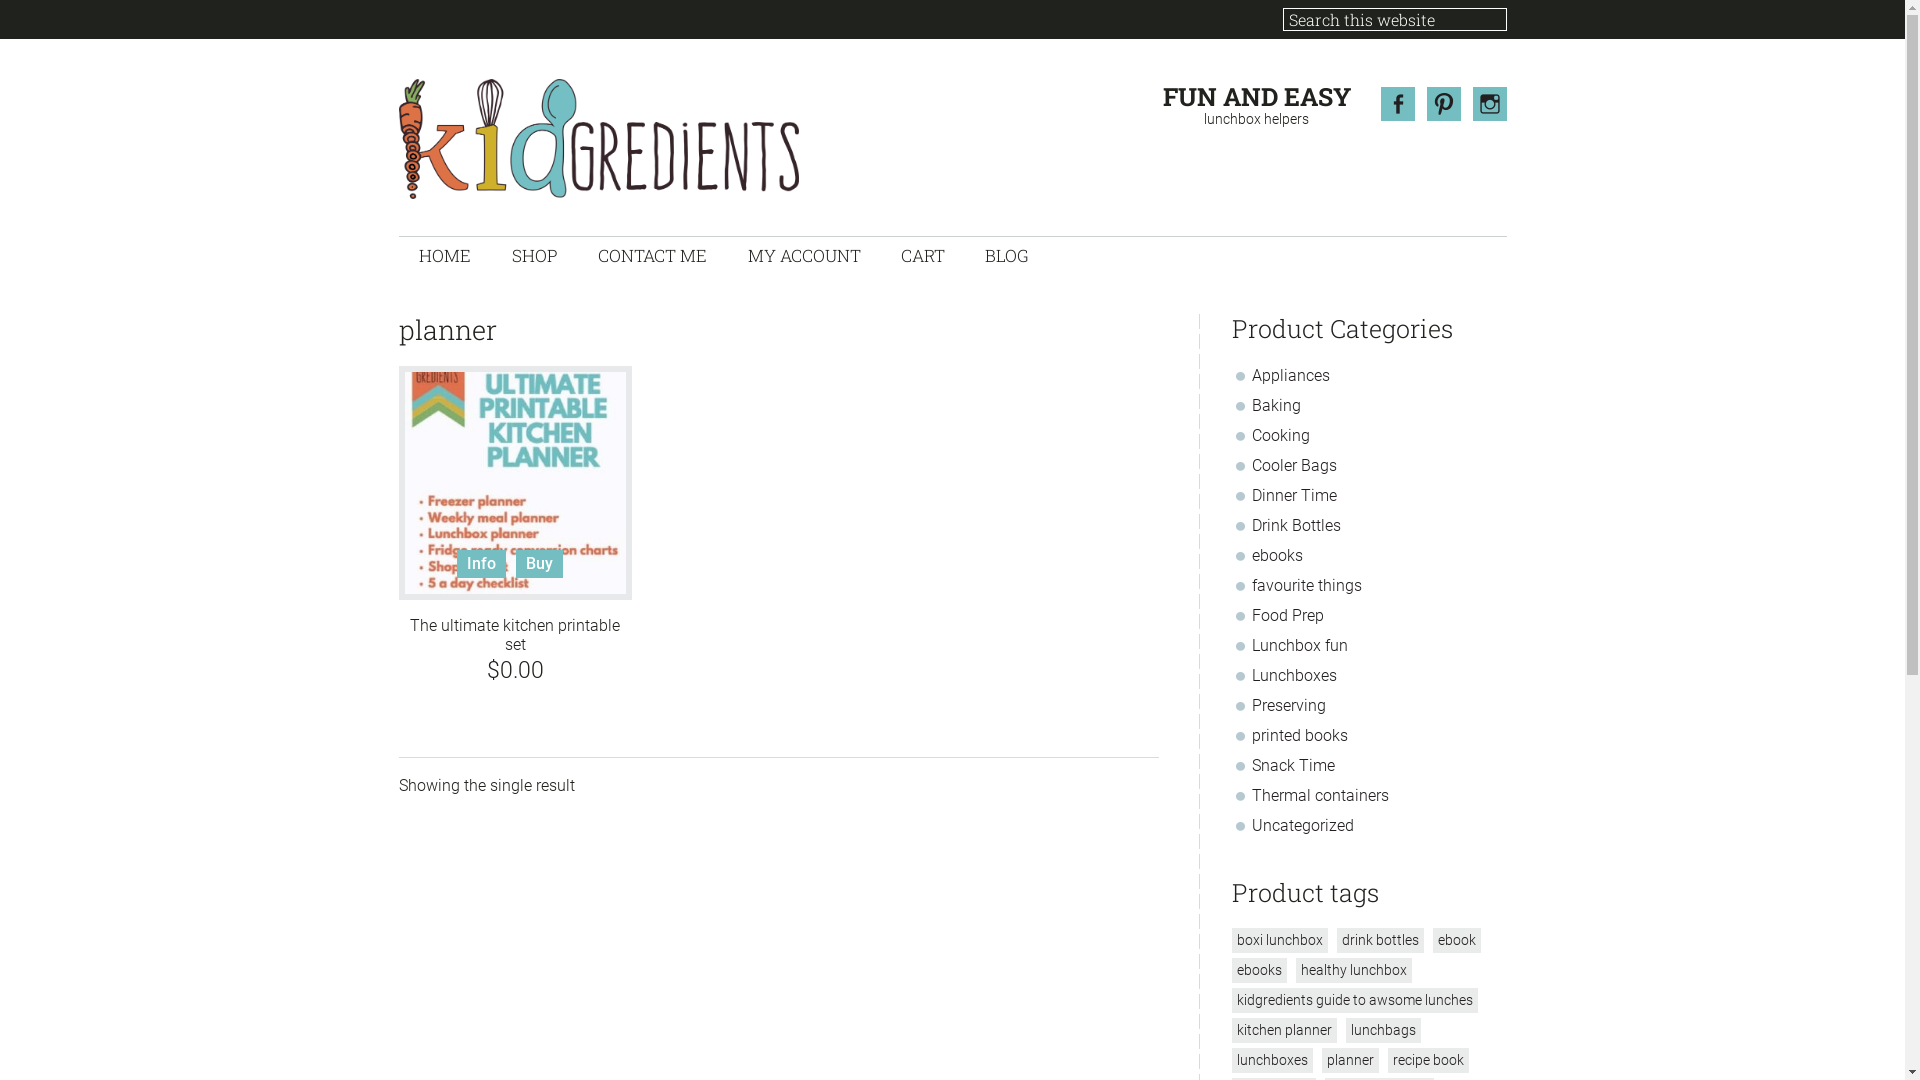  Describe the element at coordinates (804, 256) in the screenshot. I see `MY ACCOUNT` at that location.